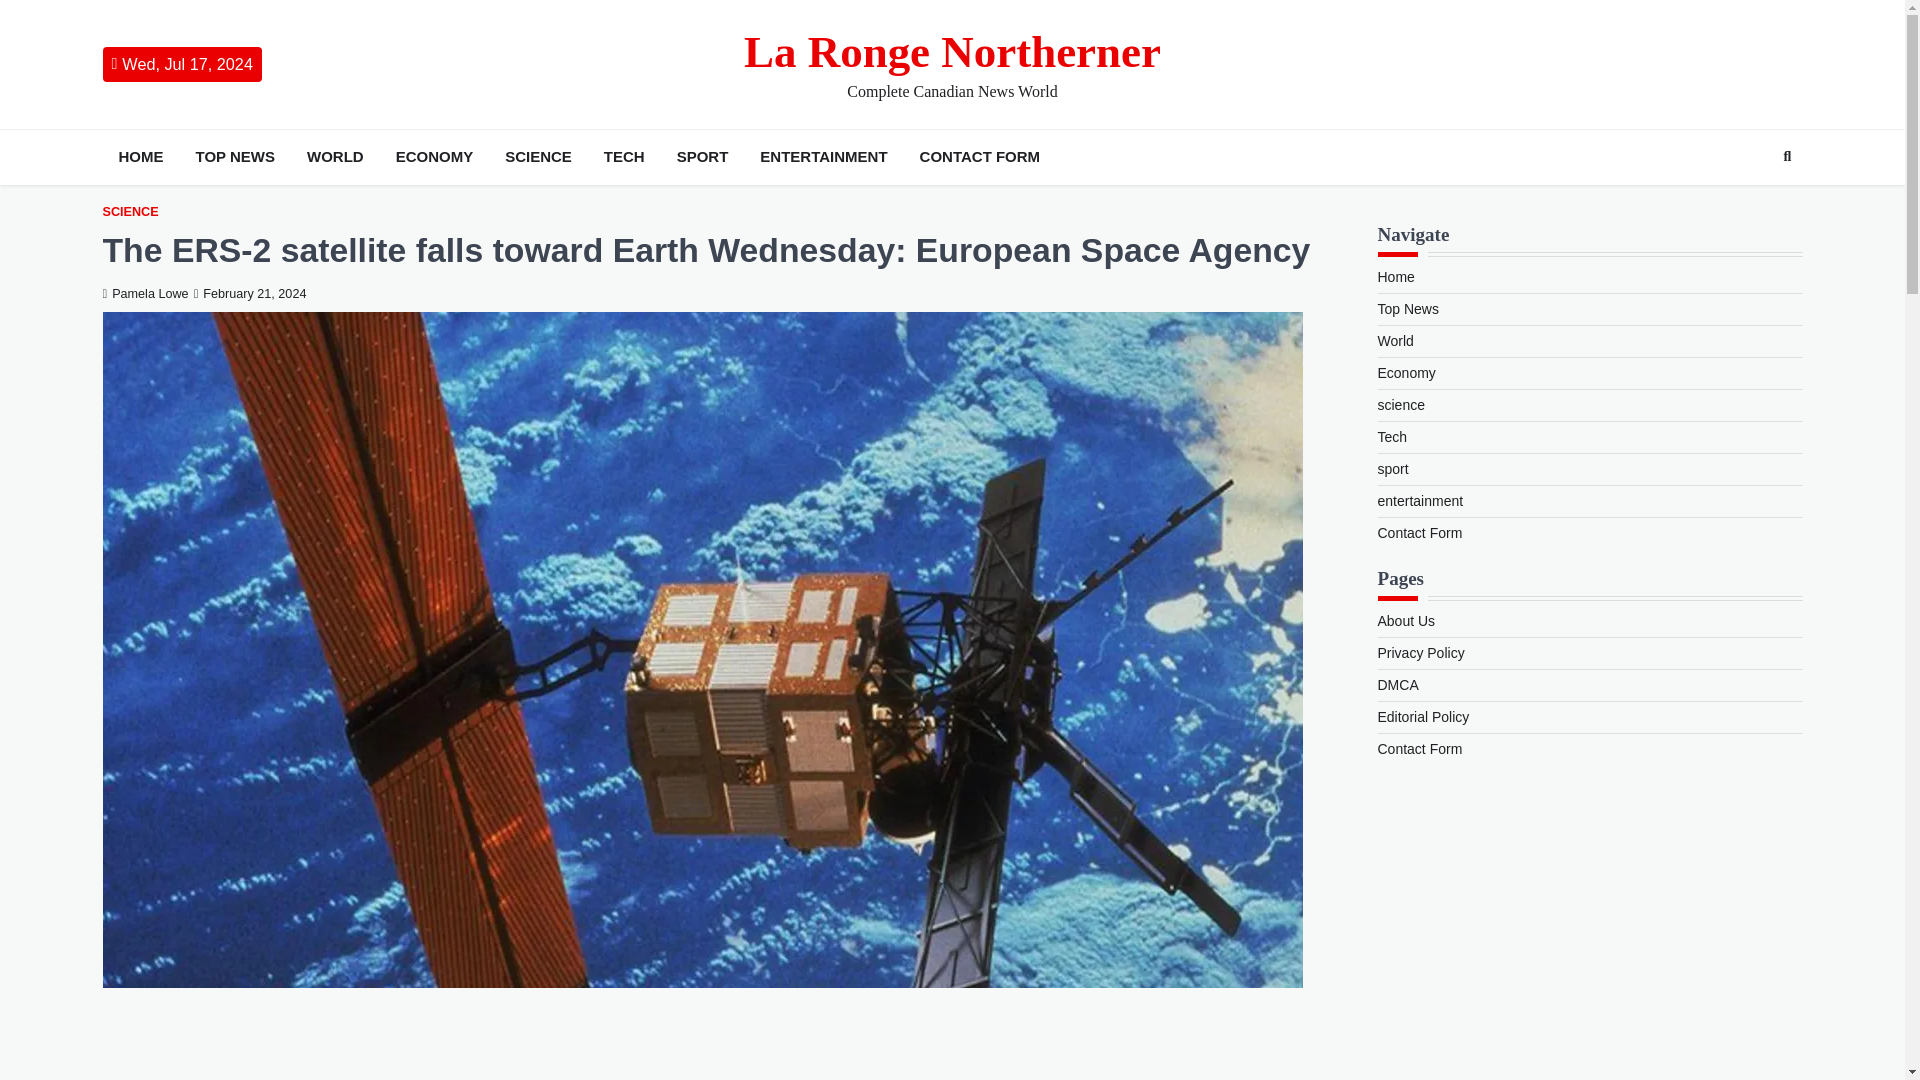 This screenshot has width=1920, height=1080. I want to click on CONTACT FORM, so click(980, 156).